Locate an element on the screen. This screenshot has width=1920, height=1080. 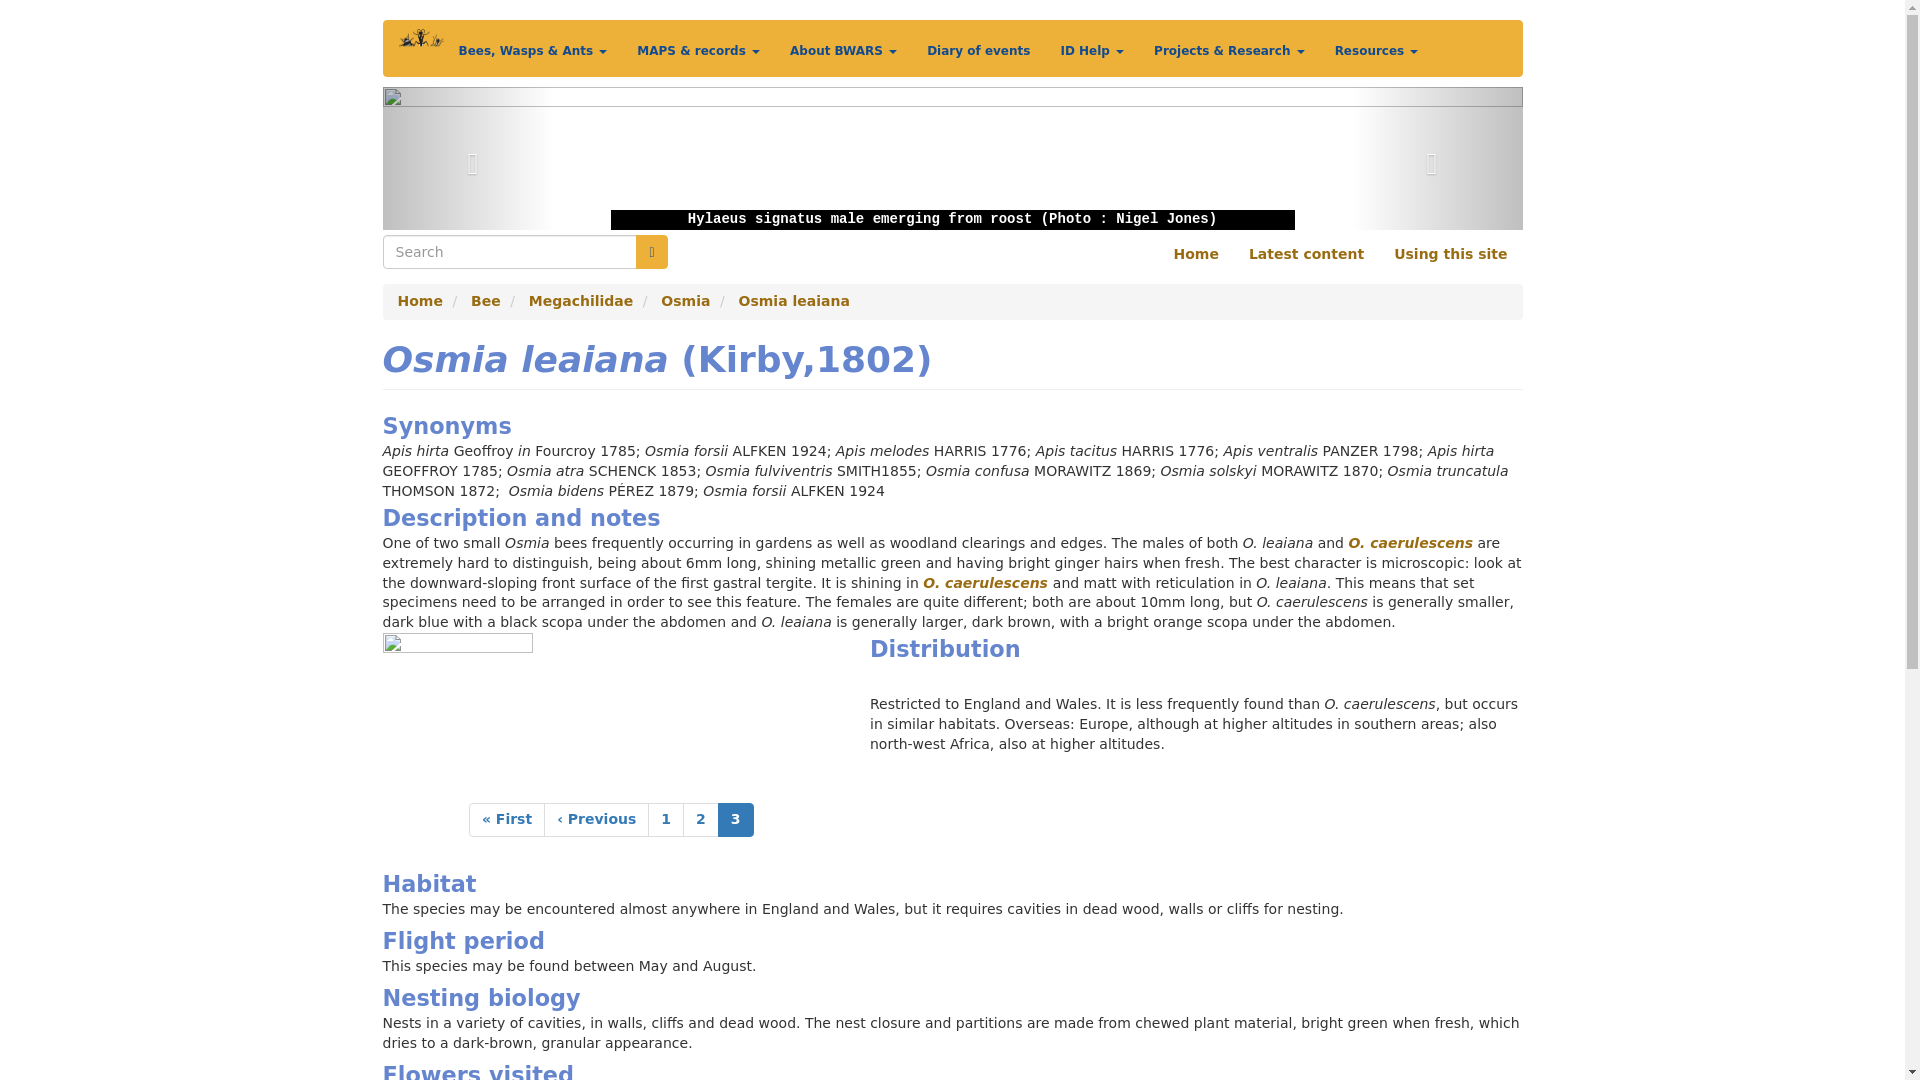
About BWARS is located at coordinates (844, 50).